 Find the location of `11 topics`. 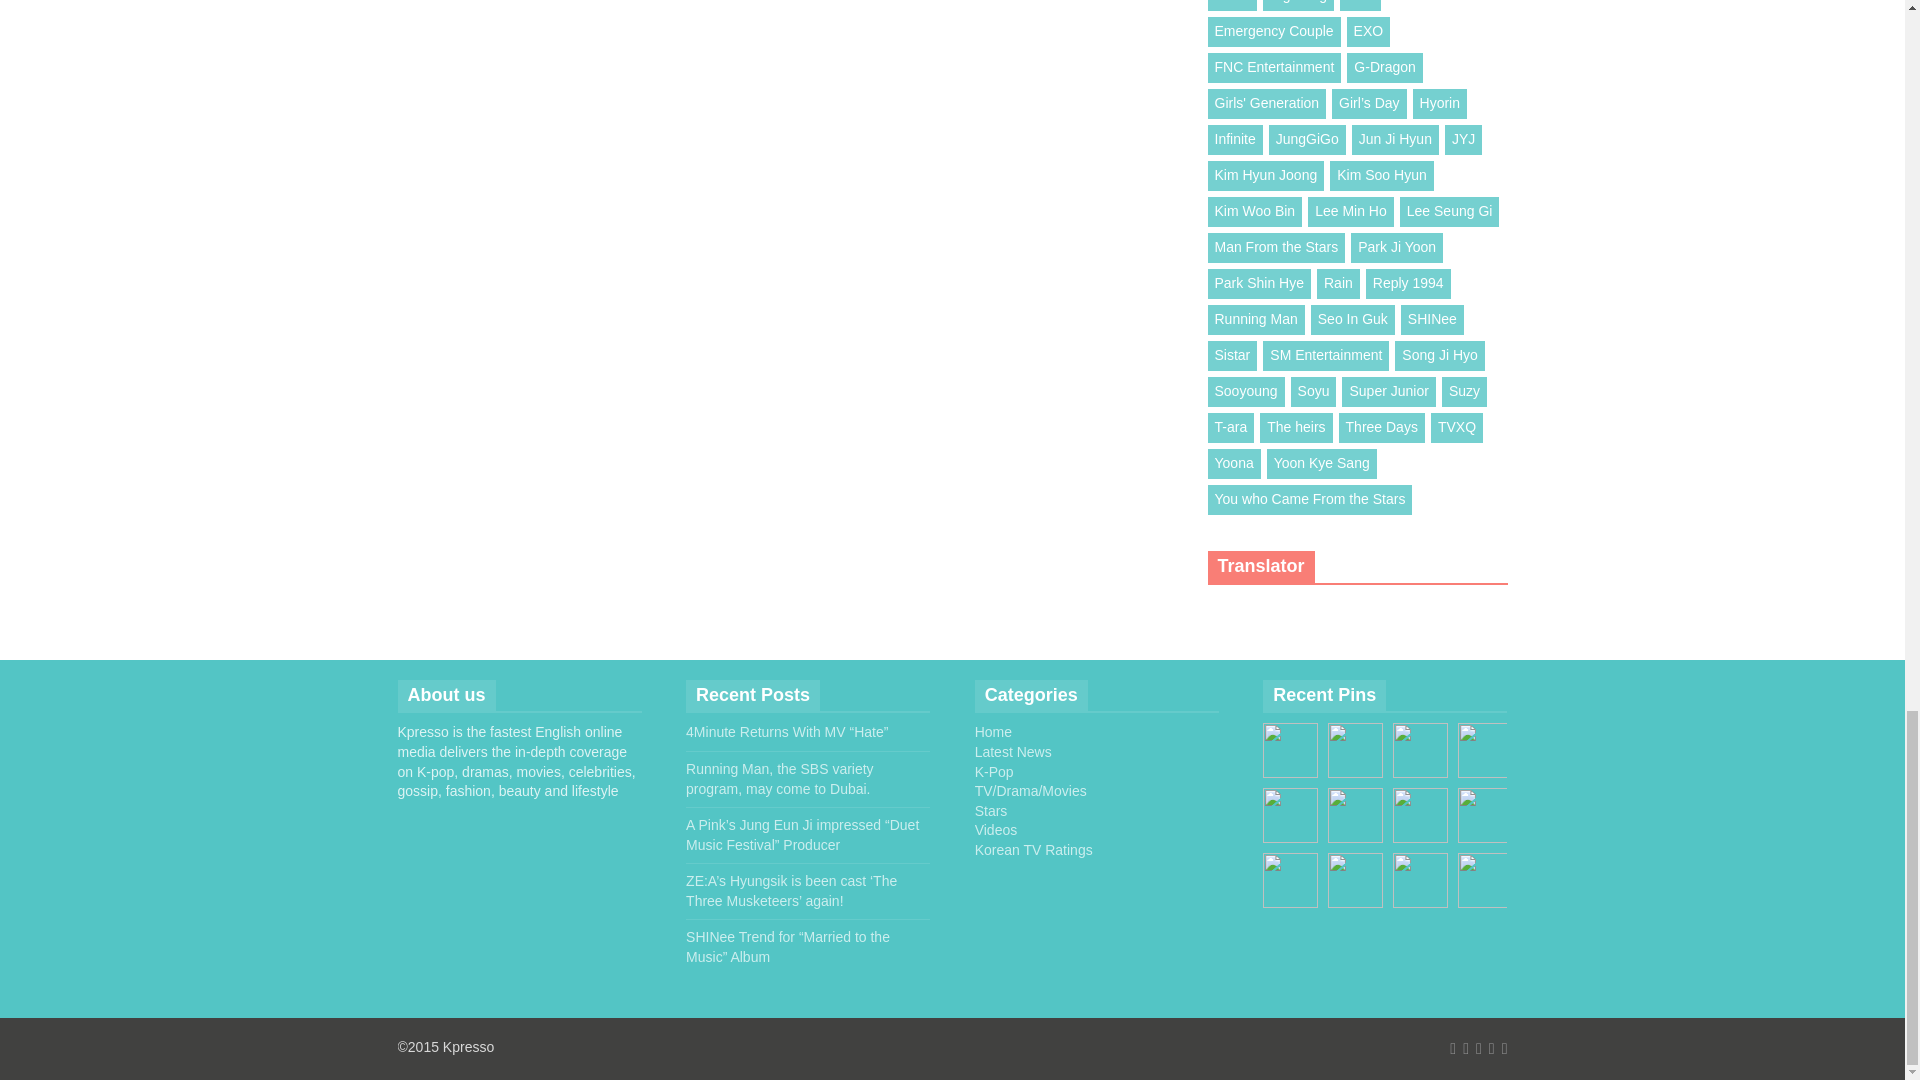

11 topics is located at coordinates (1368, 32).